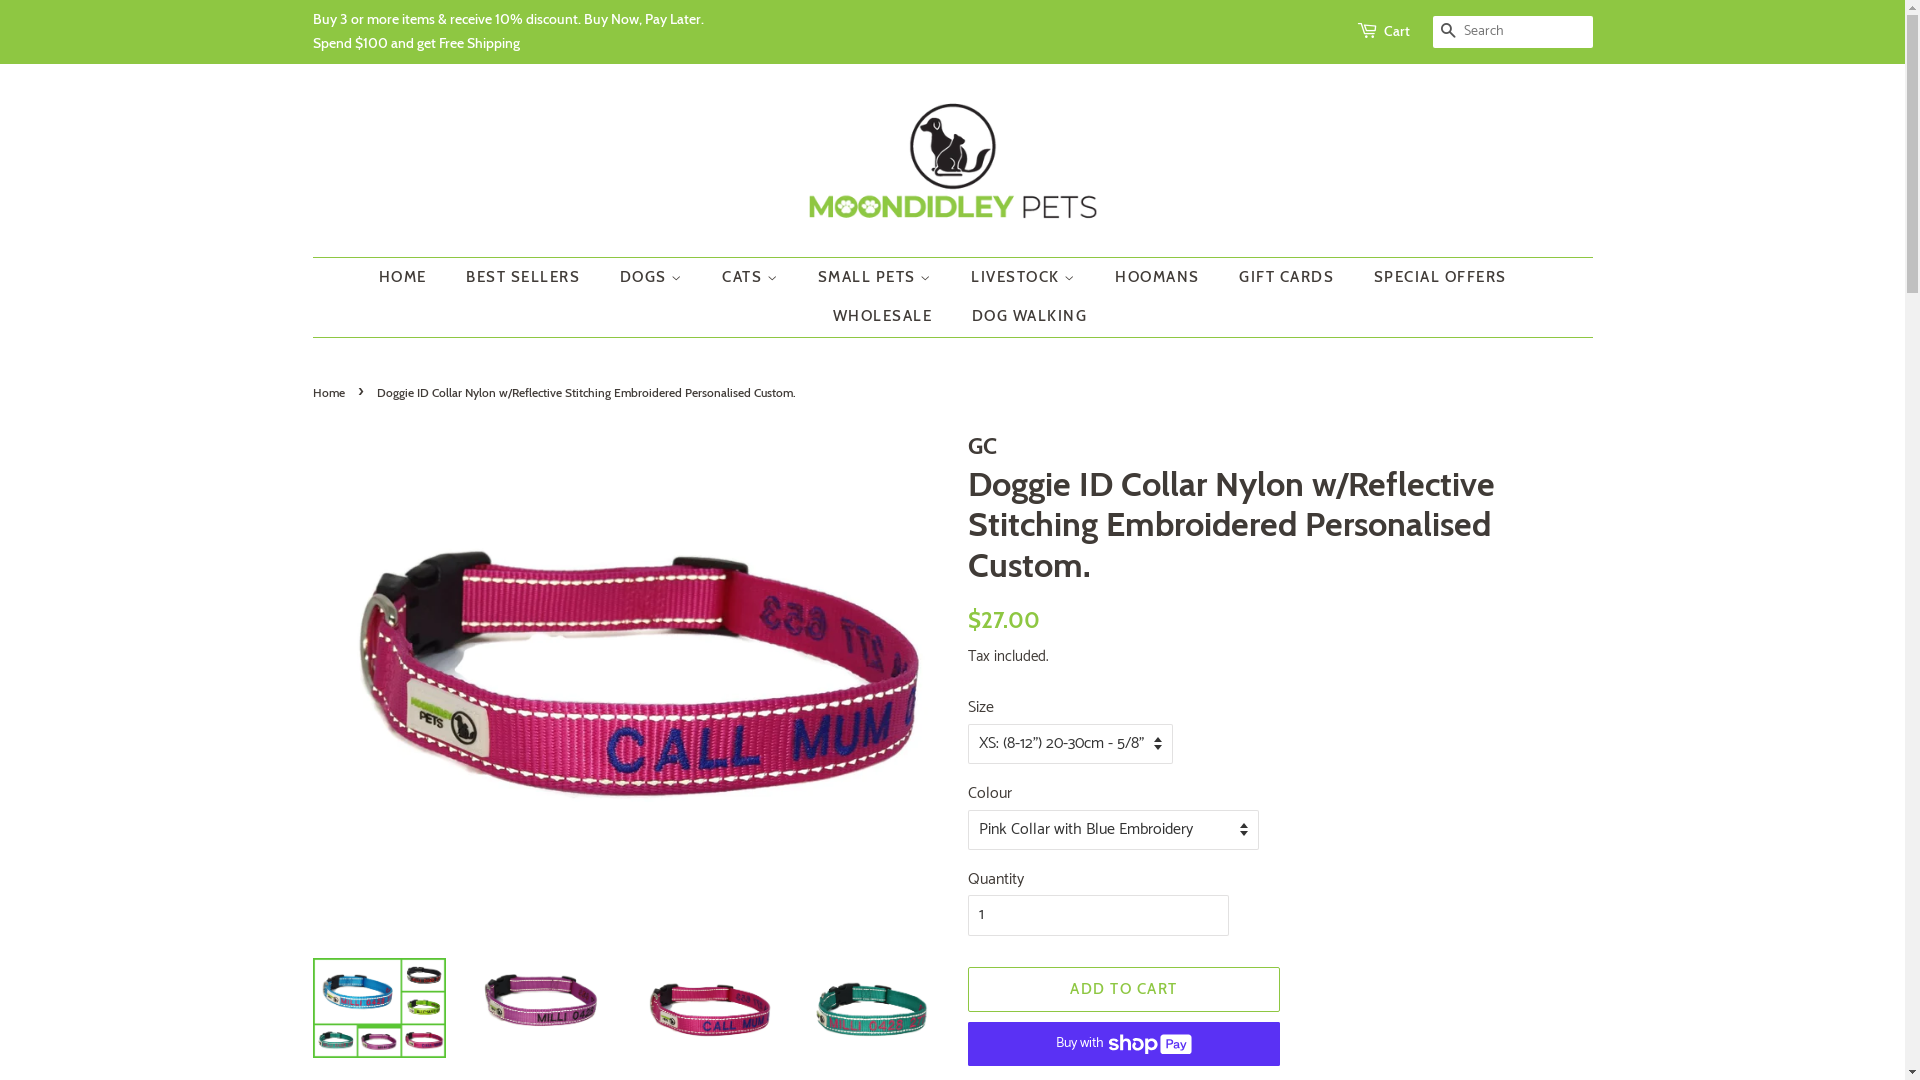 This screenshot has width=1920, height=1080. Describe the element at coordinates (1397, 32) in the screenshot. I see `Cart` at that location.